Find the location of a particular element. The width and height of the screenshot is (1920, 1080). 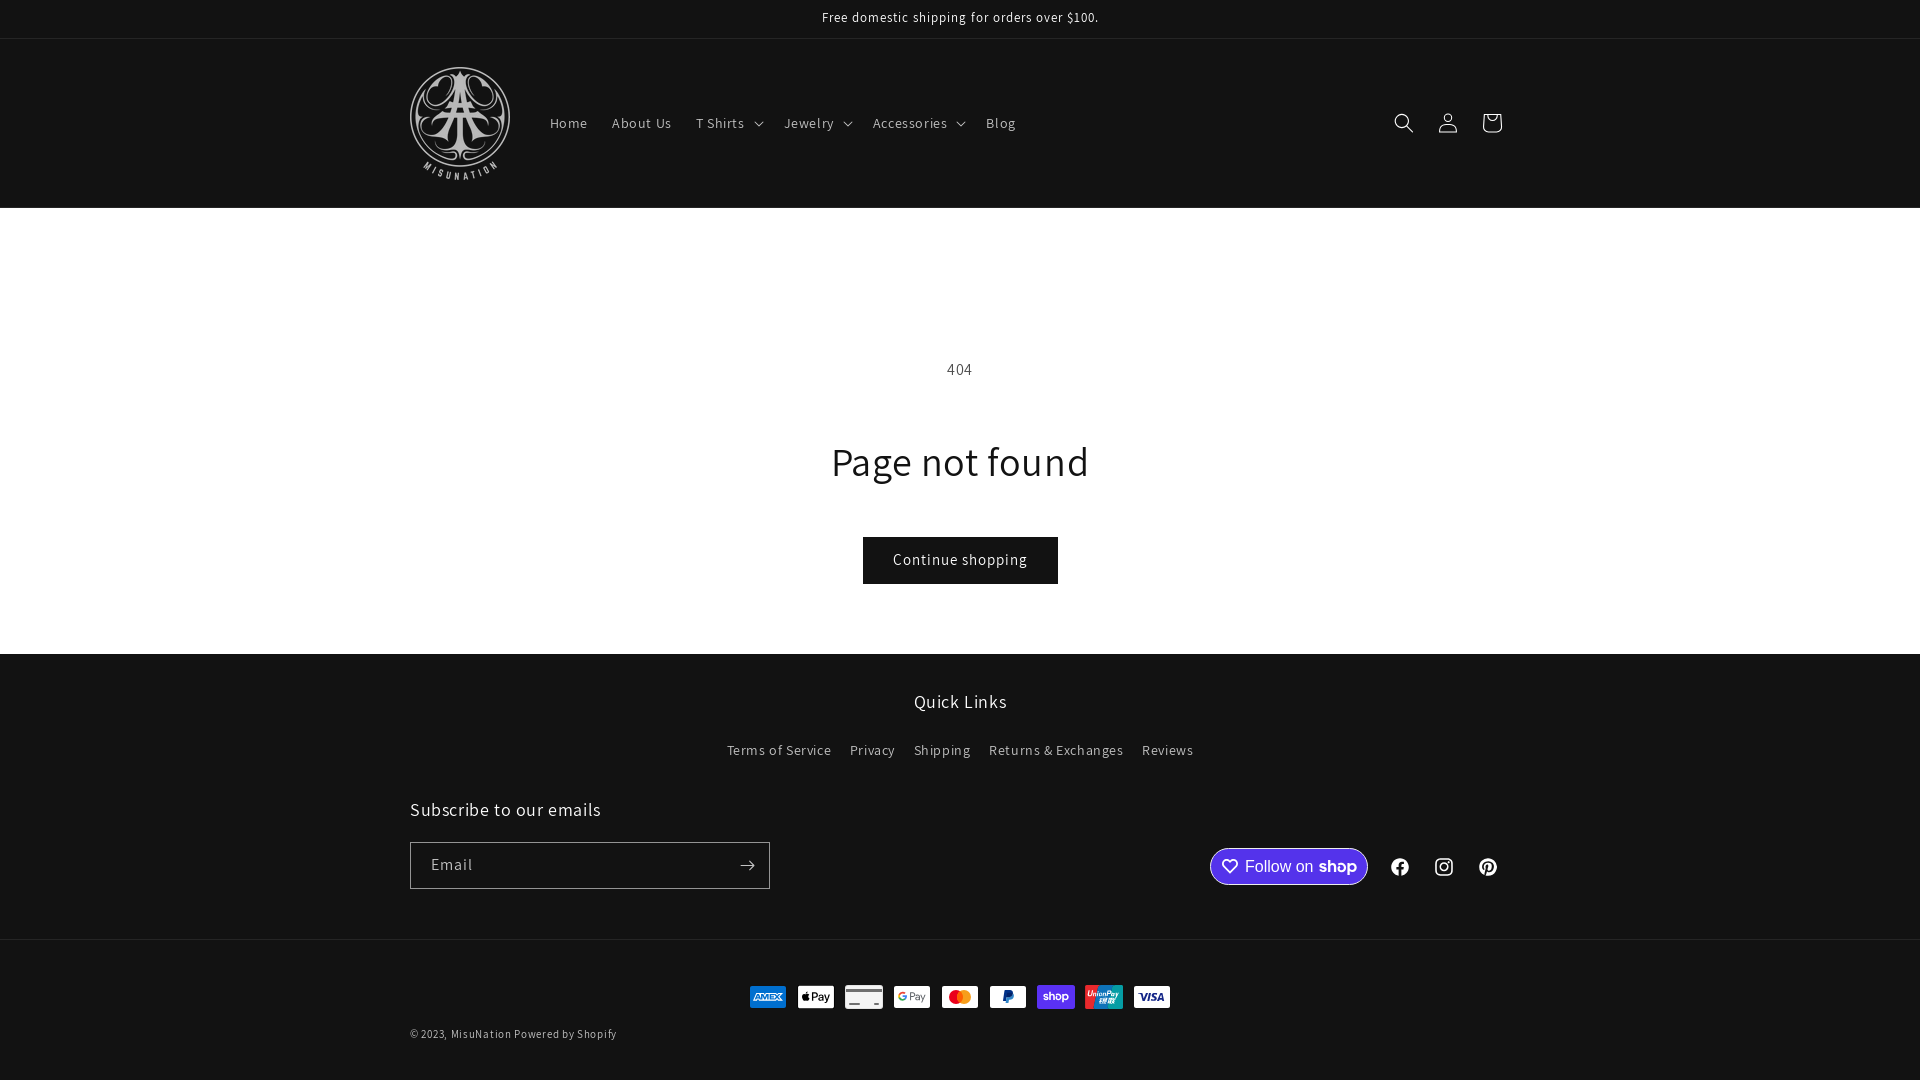

Privacy is located at coordinates (872, 750).